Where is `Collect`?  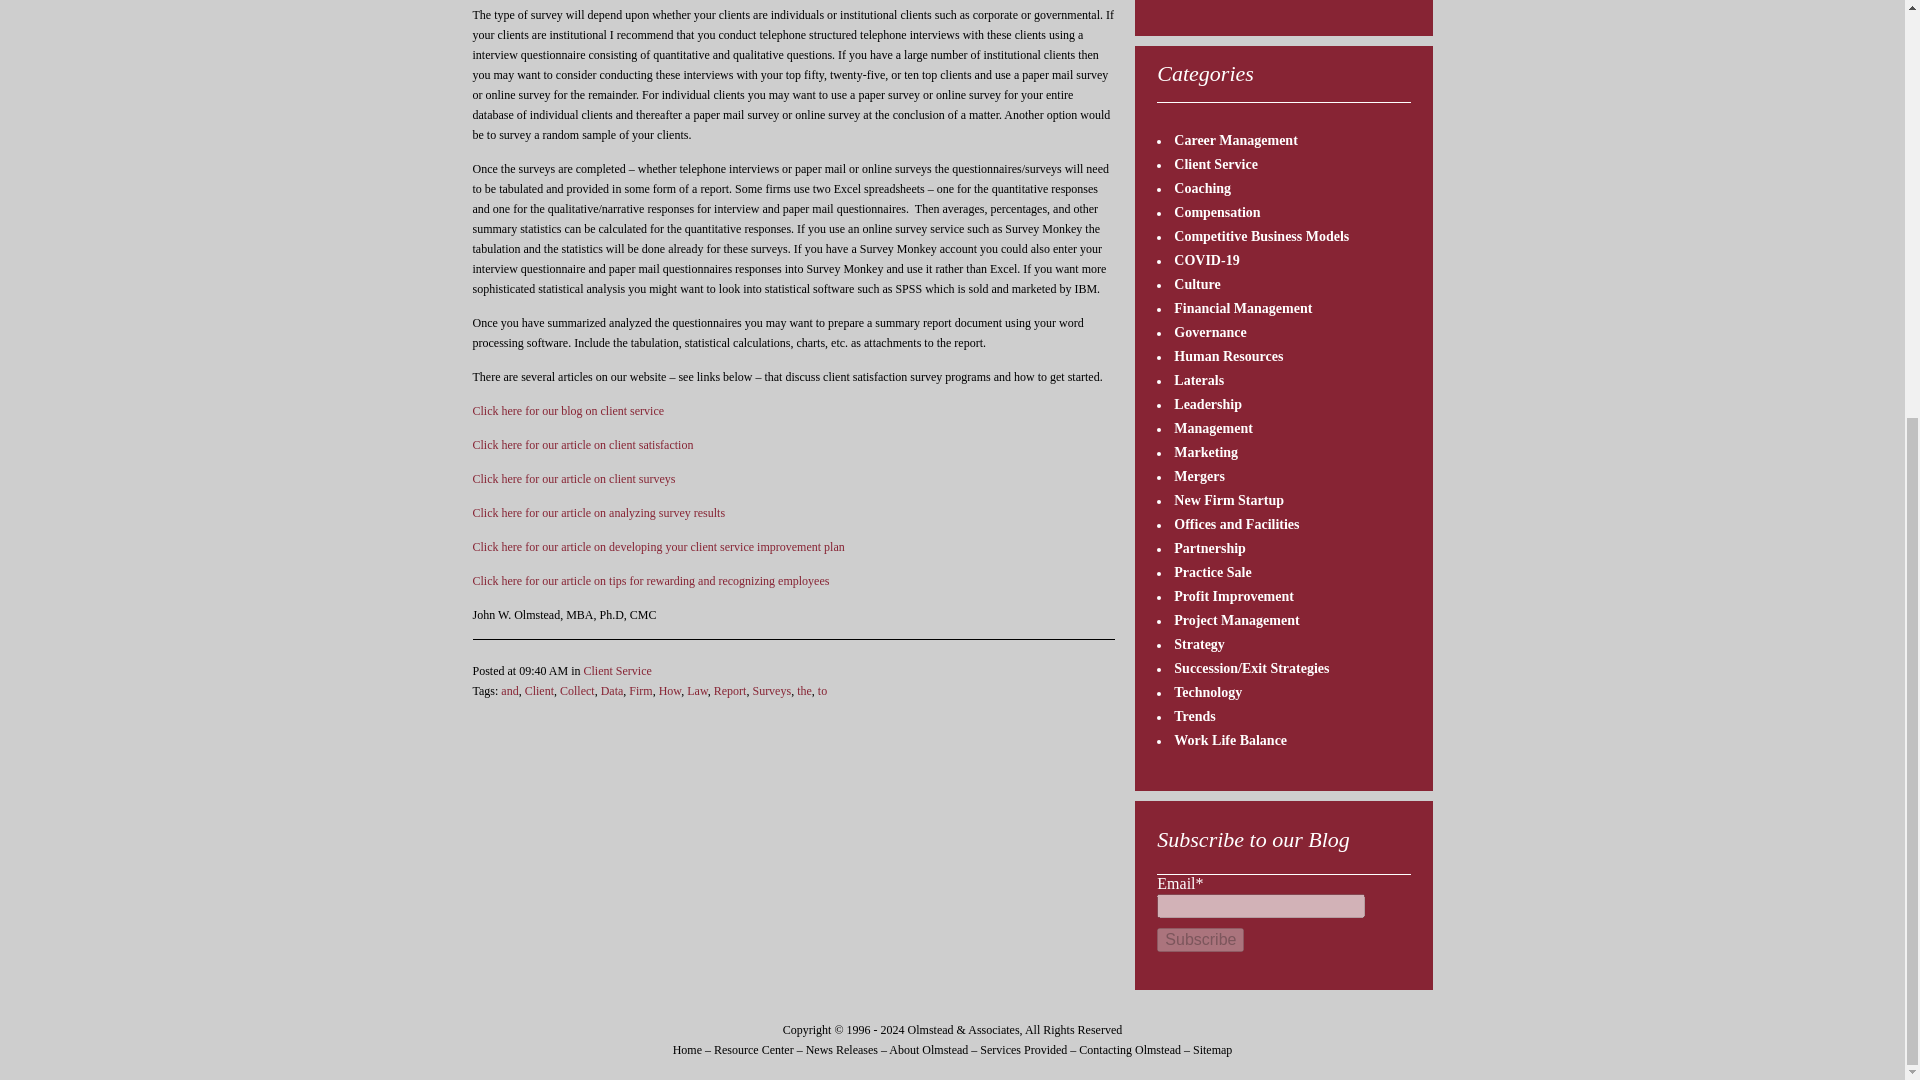
Collect is located at coordinates (578, 690).